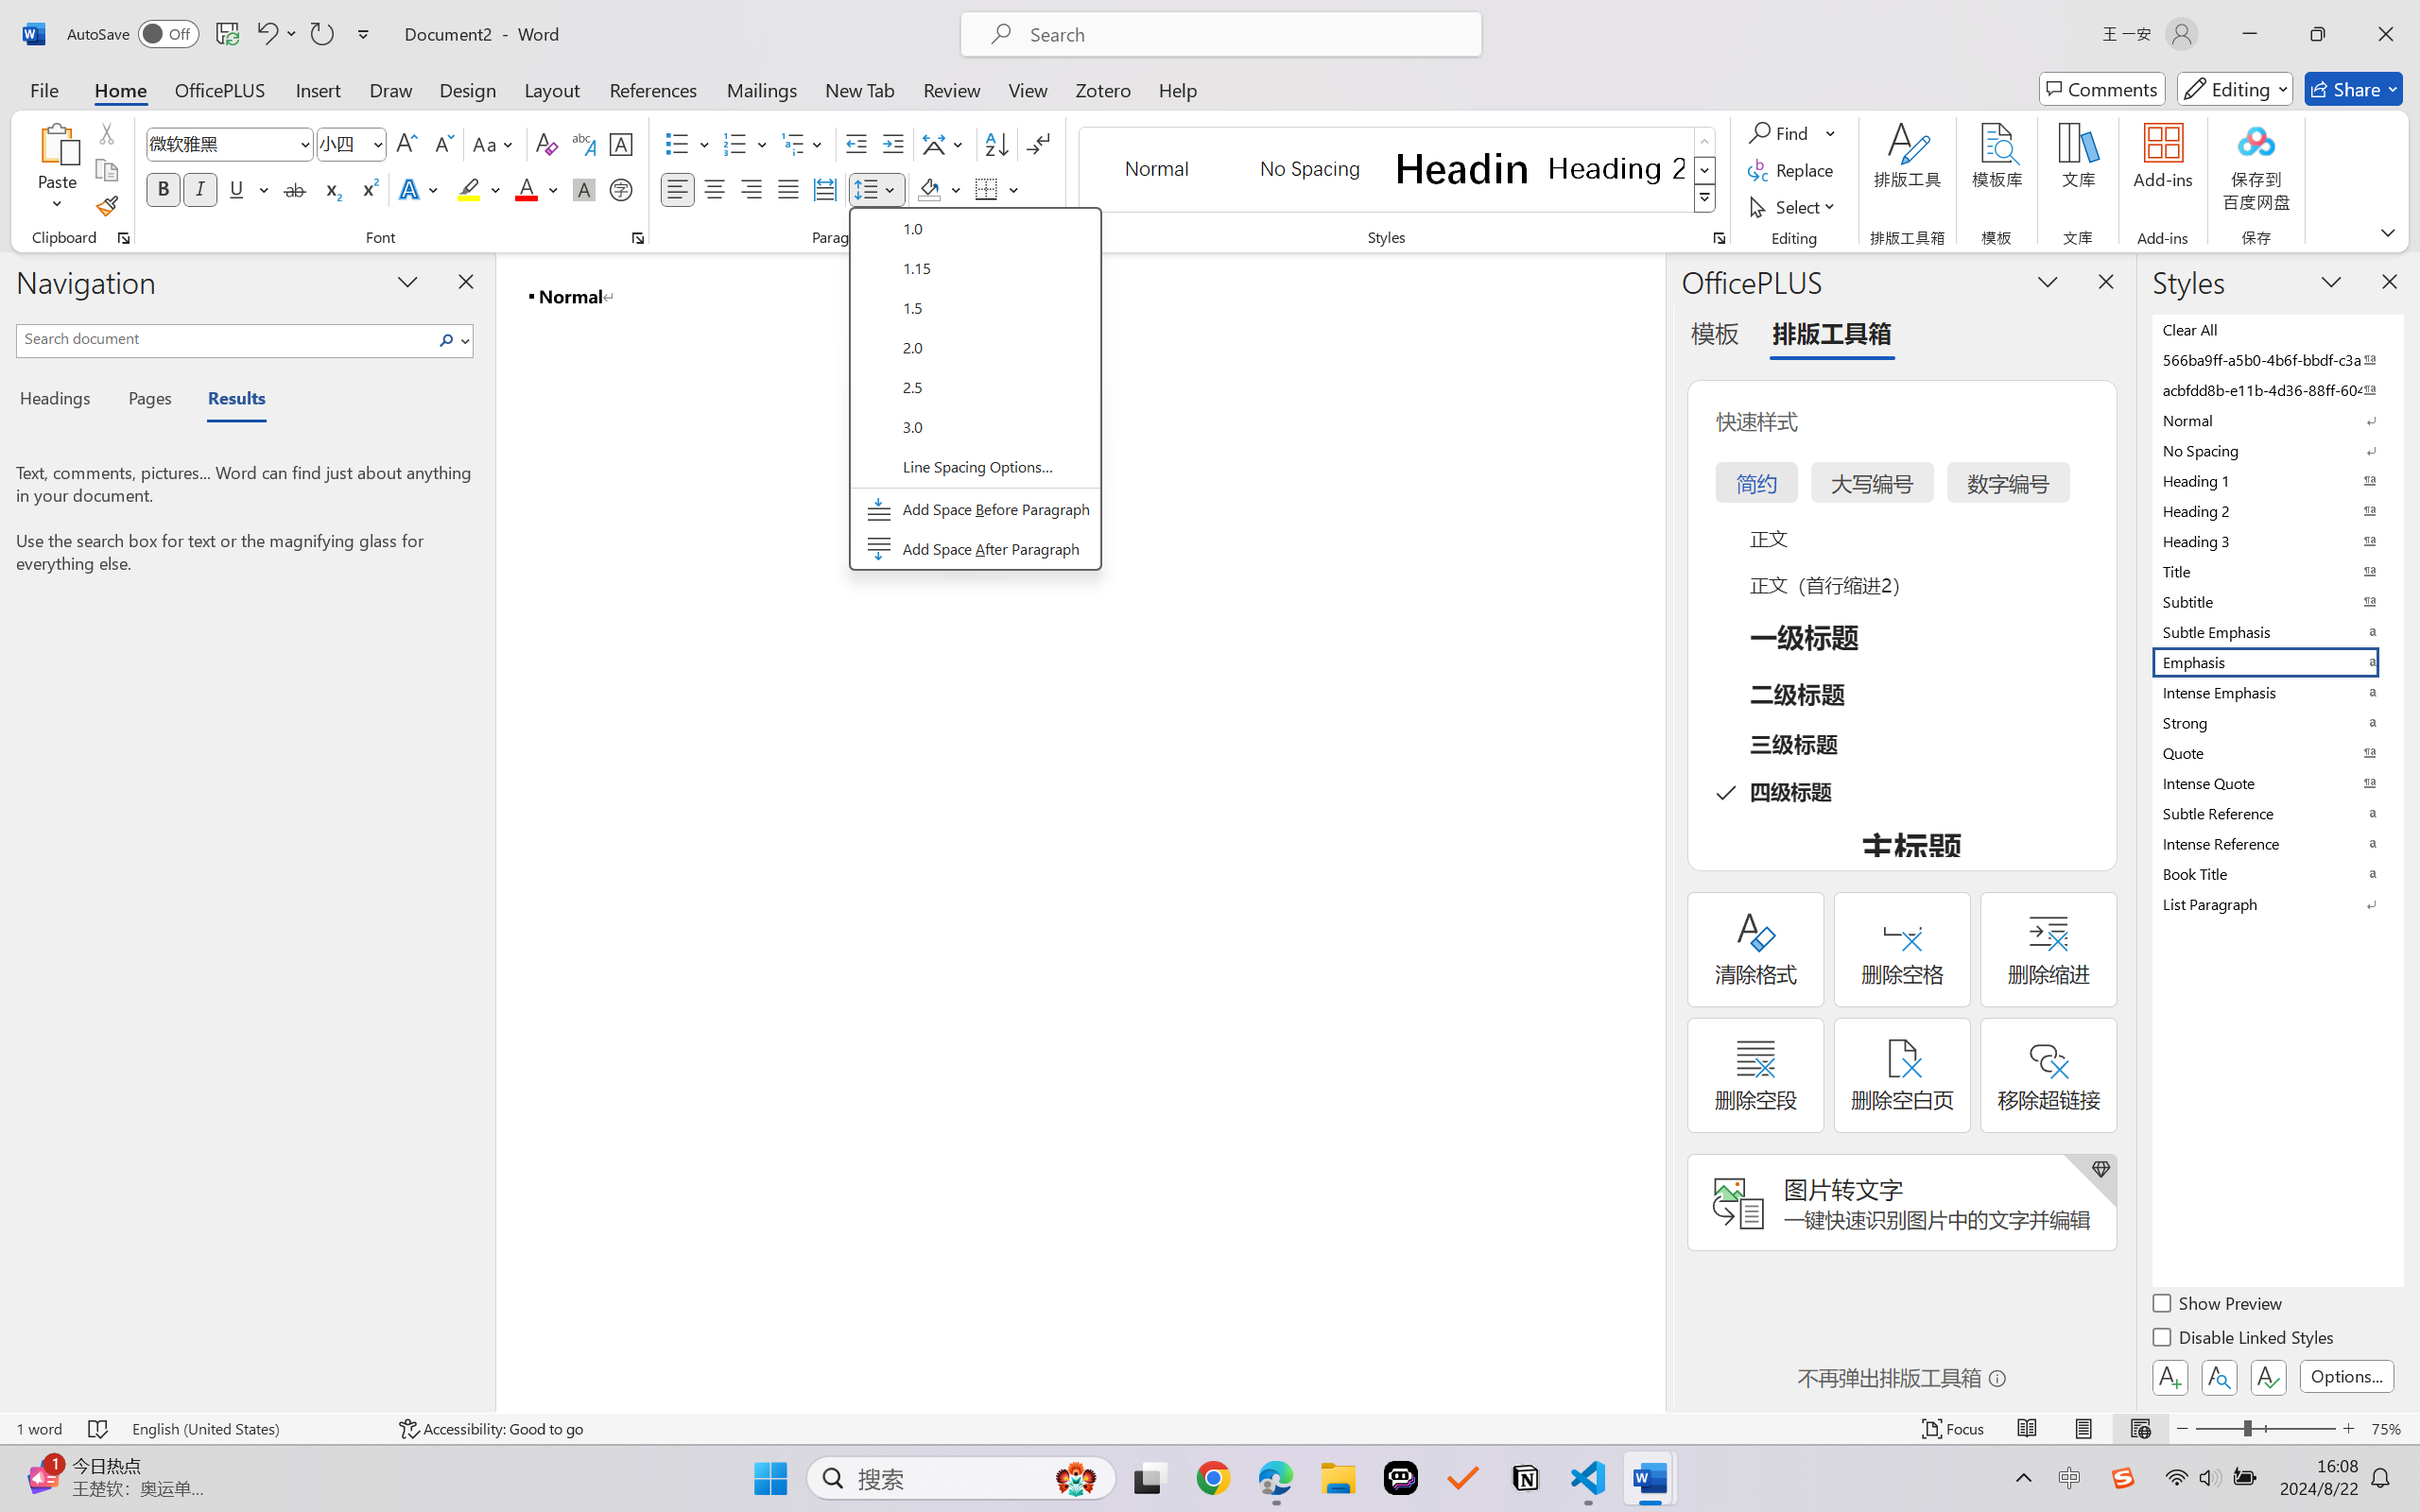 The width and height of the screenshot is (2420, 1512). What do you see at coordinates (2265, 1429) in the screenshot?
I see `Zoom` at bounding box center [2265, 1429].